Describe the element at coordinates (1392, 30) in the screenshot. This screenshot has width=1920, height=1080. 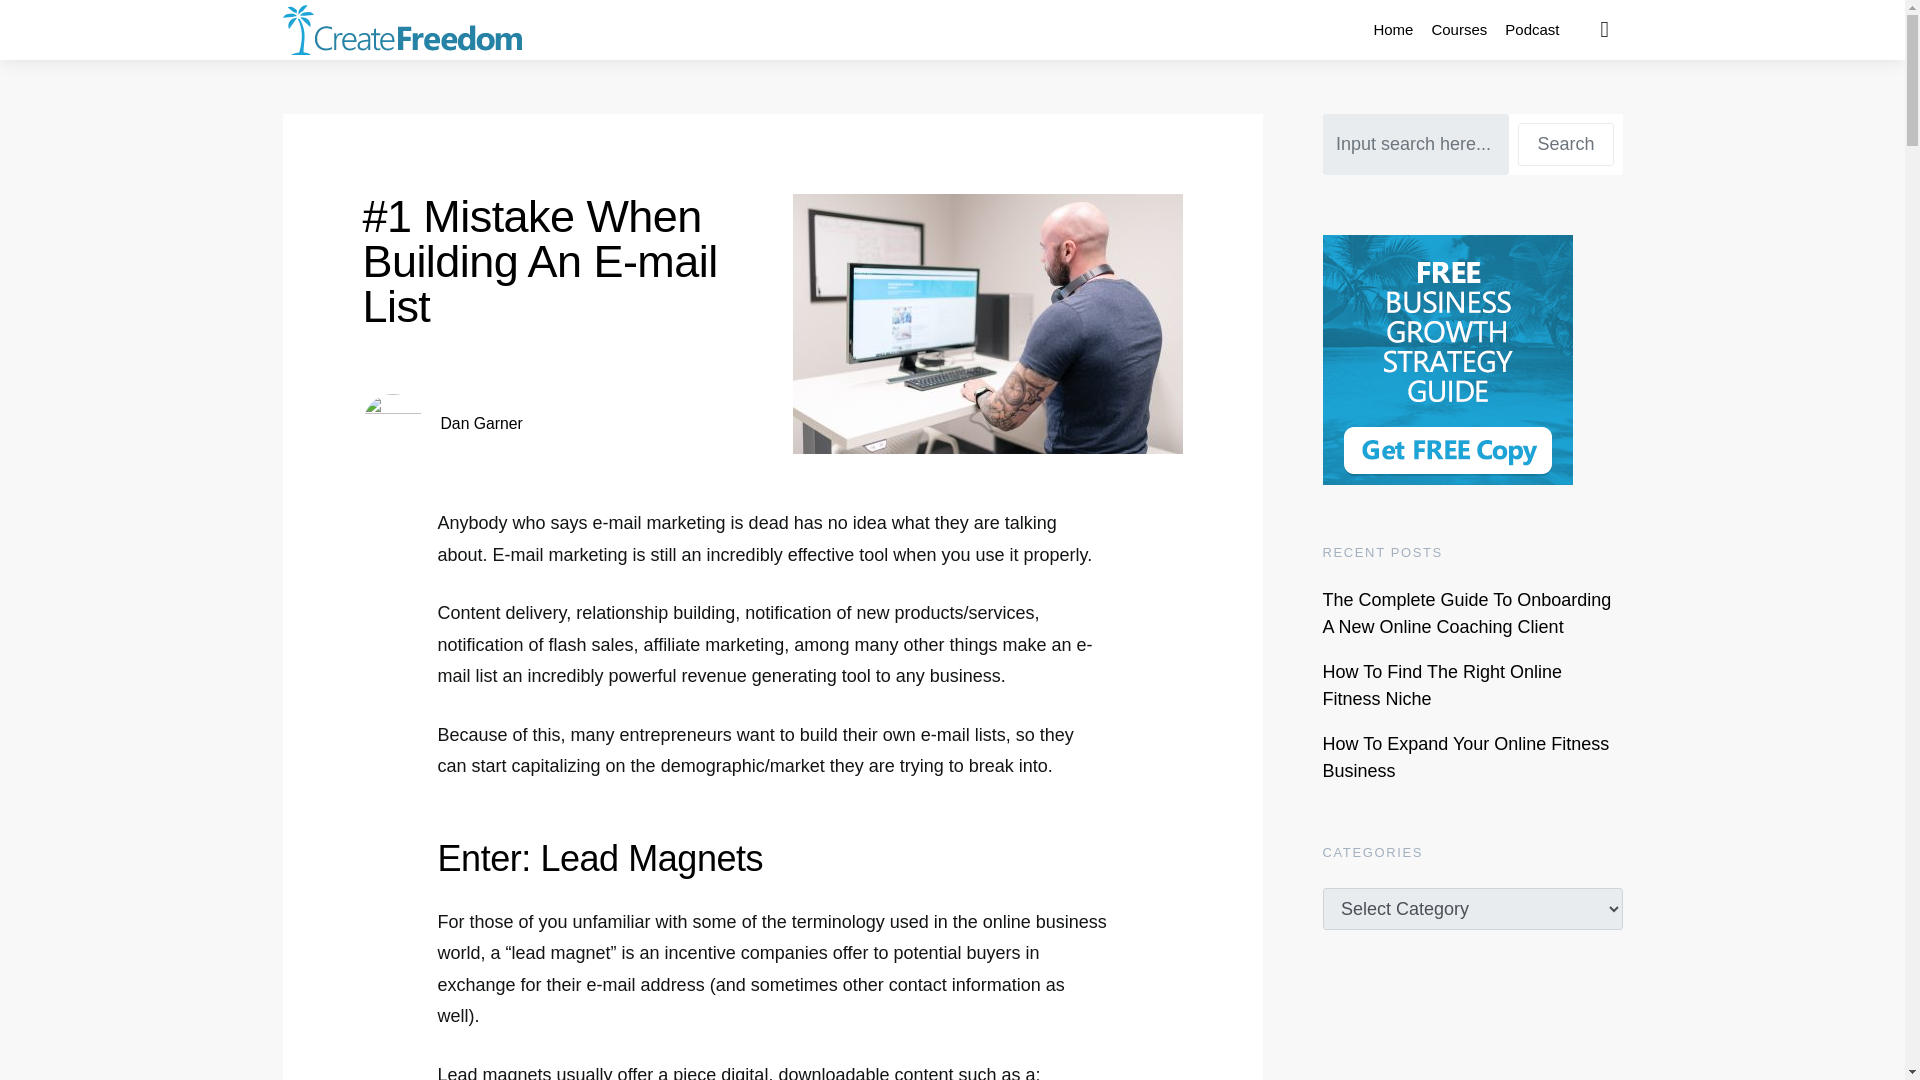
I see `Home` at that location.